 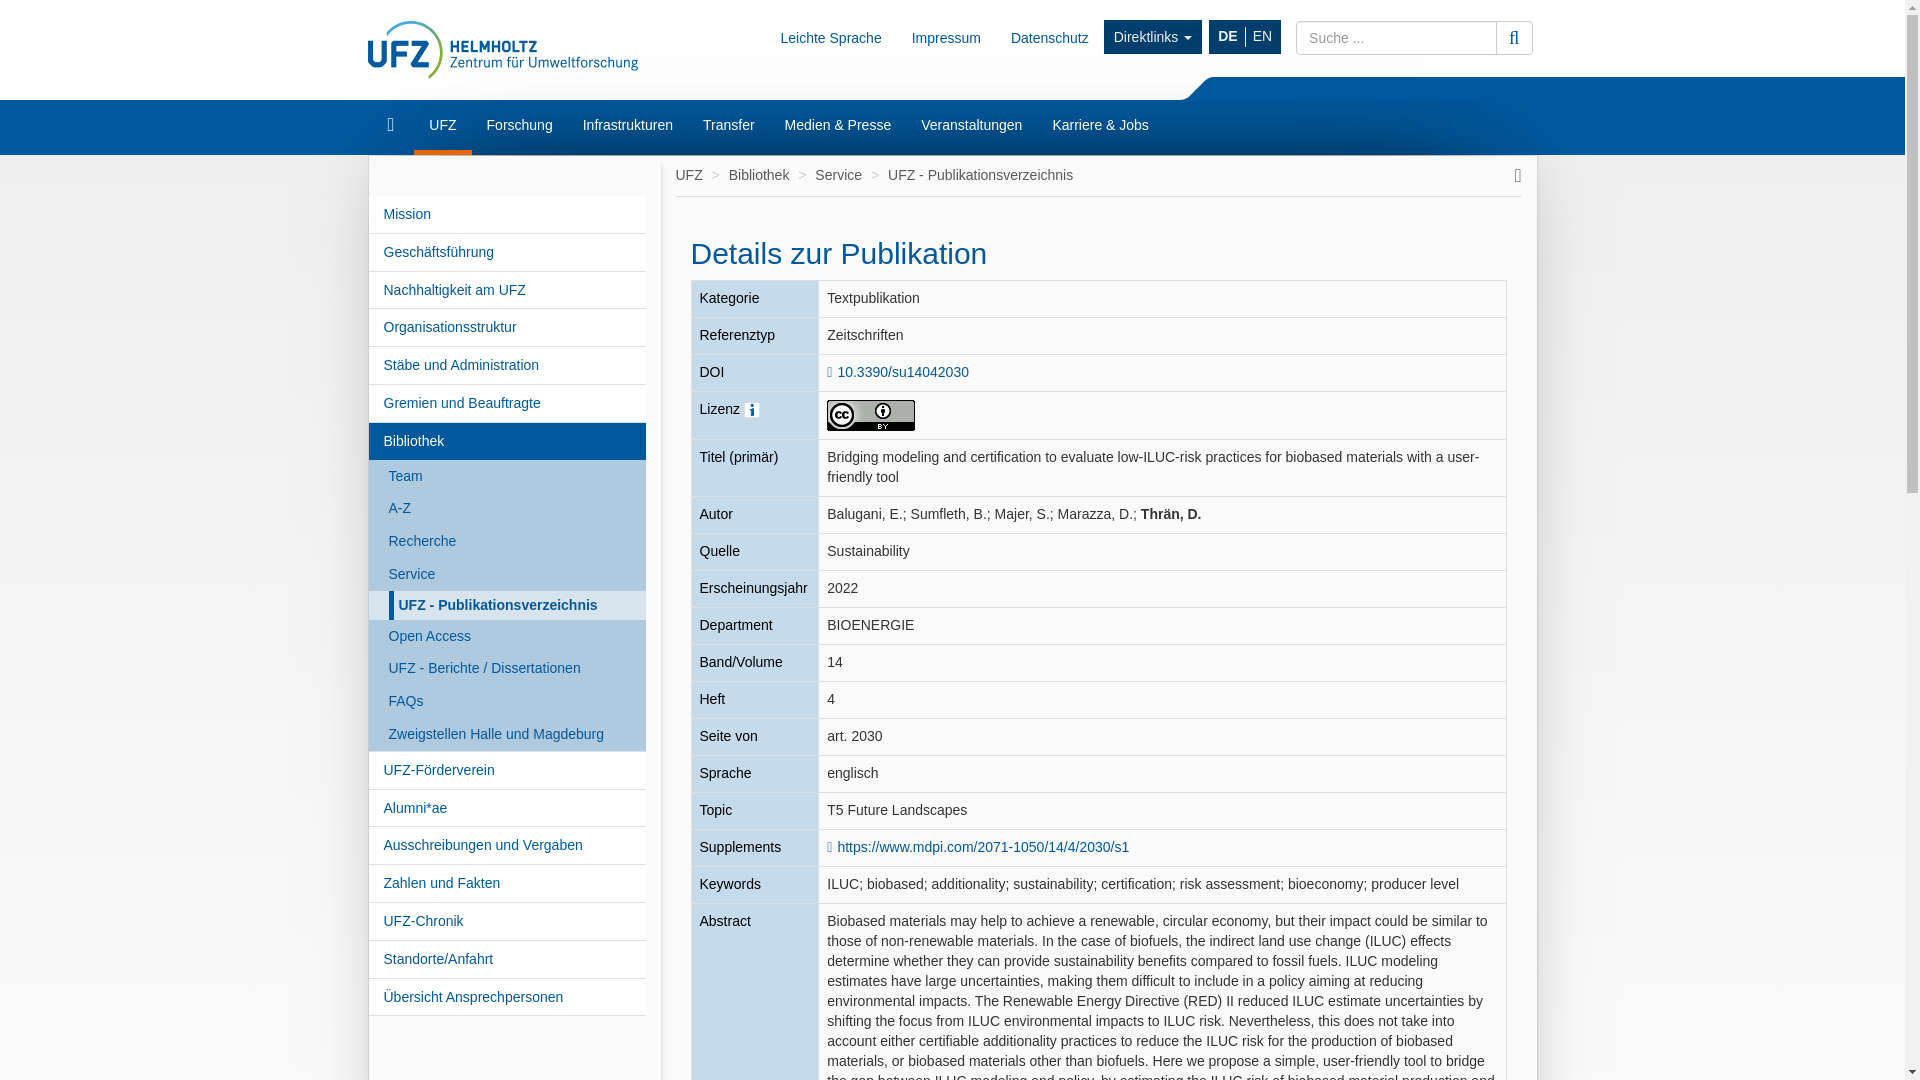 What do you see at coordinates (1050, 37) in the screenshot?
I see `Datenschutz` at bounding box center [1050, 37].